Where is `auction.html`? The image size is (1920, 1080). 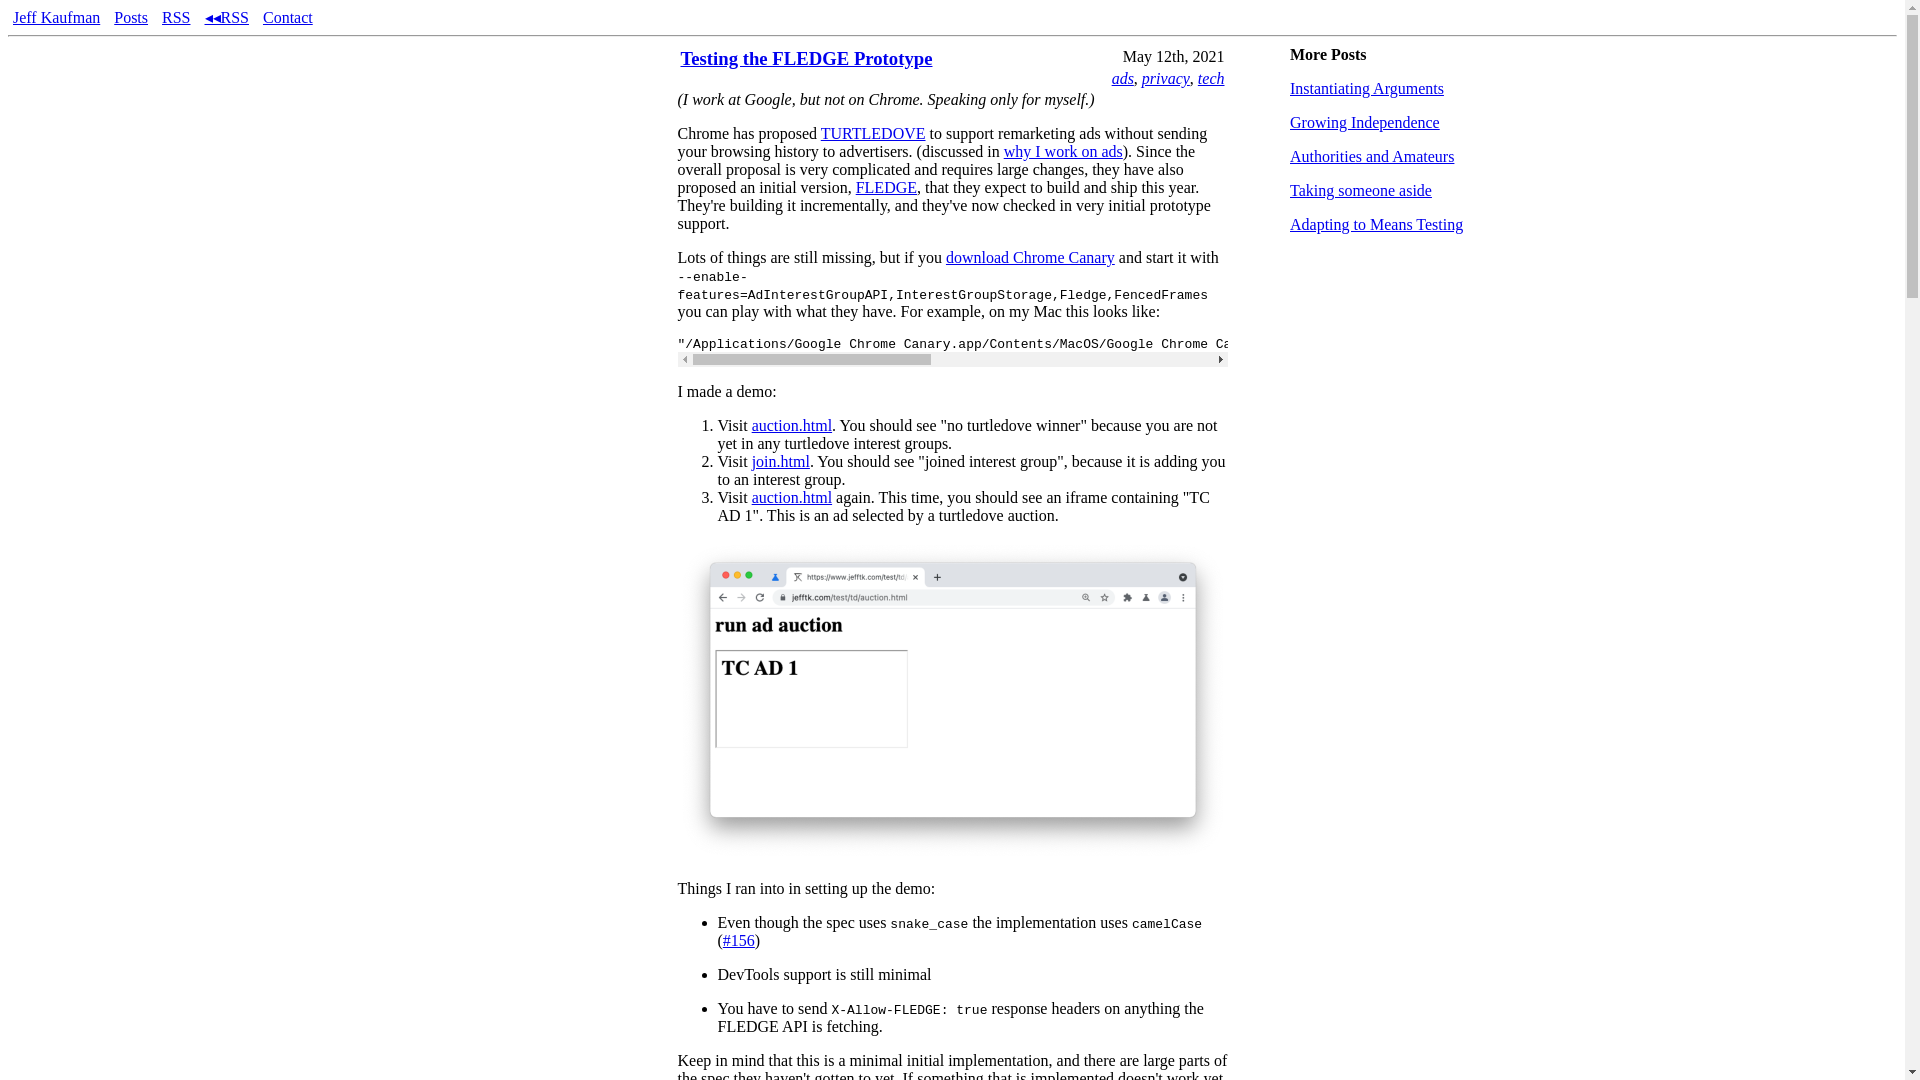
auction.html is located at coordinates (792, 425).